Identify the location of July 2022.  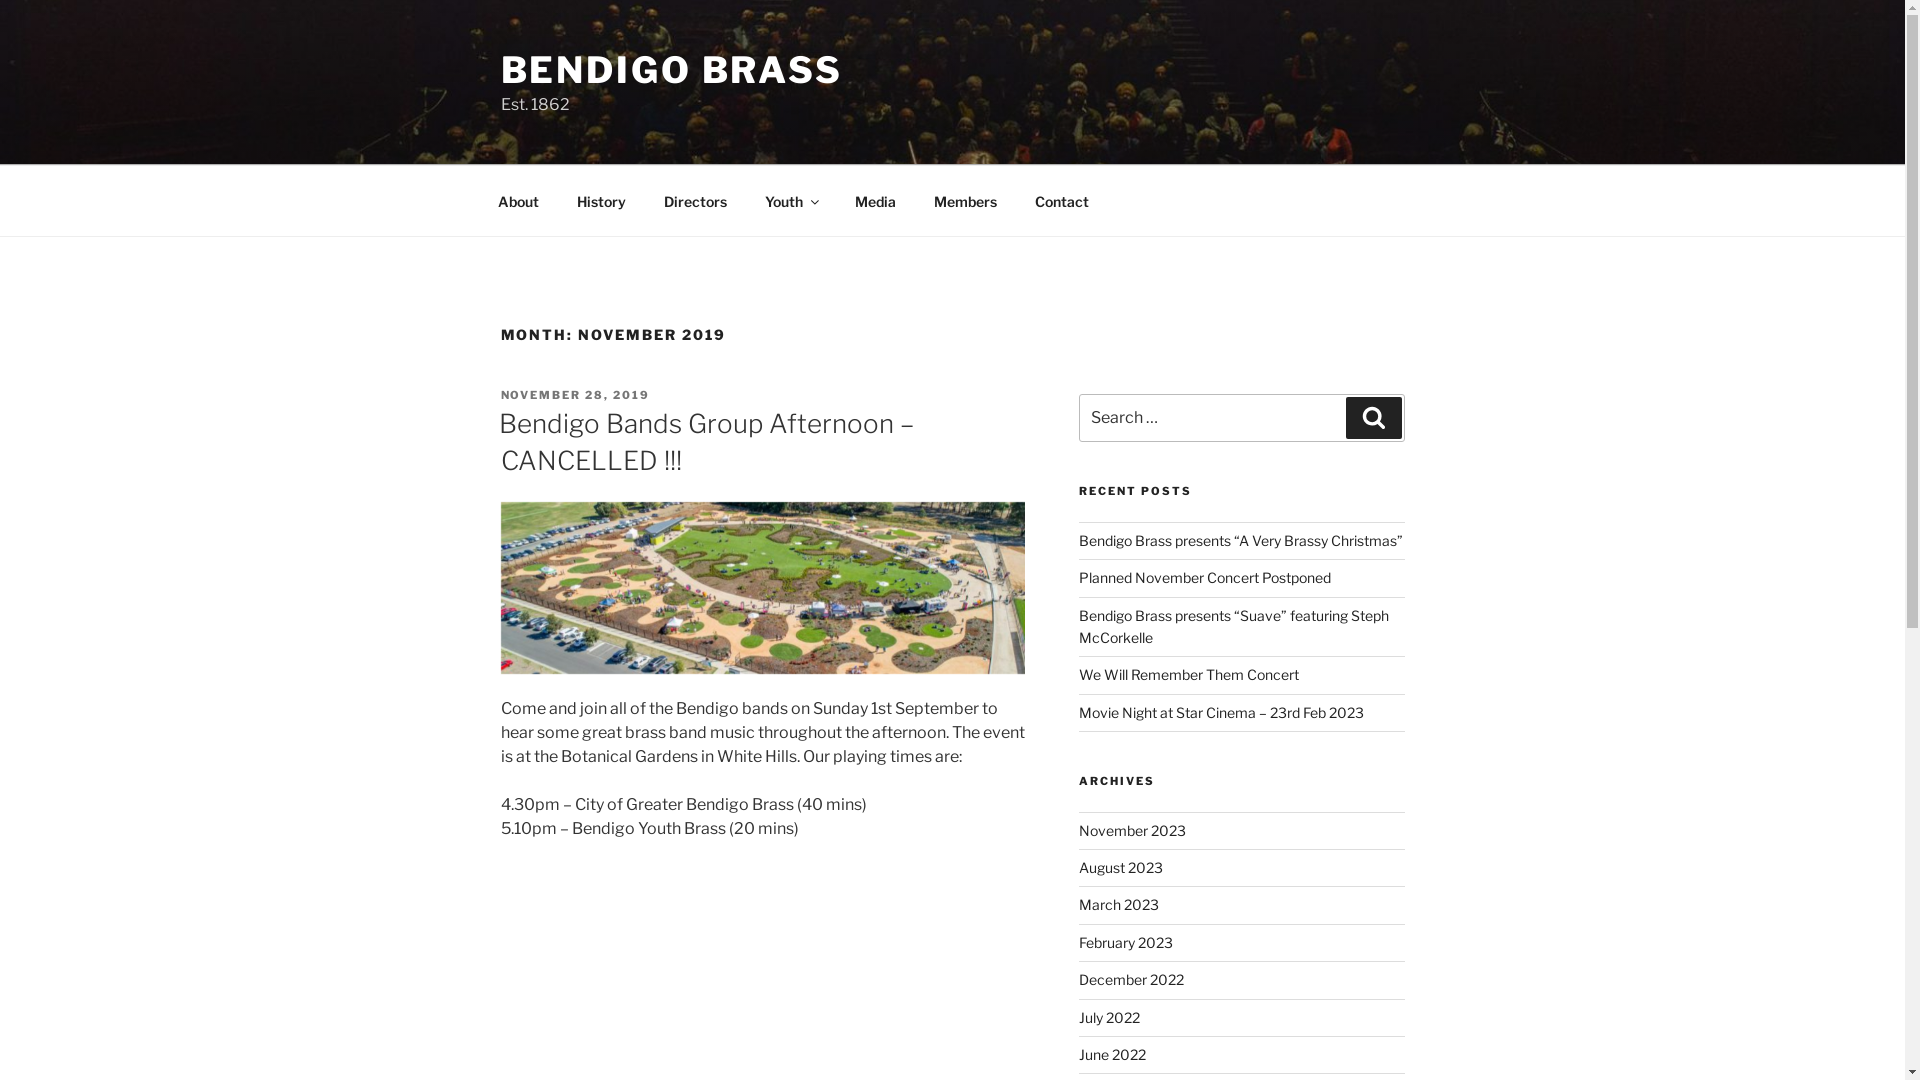
(1110, 1018).